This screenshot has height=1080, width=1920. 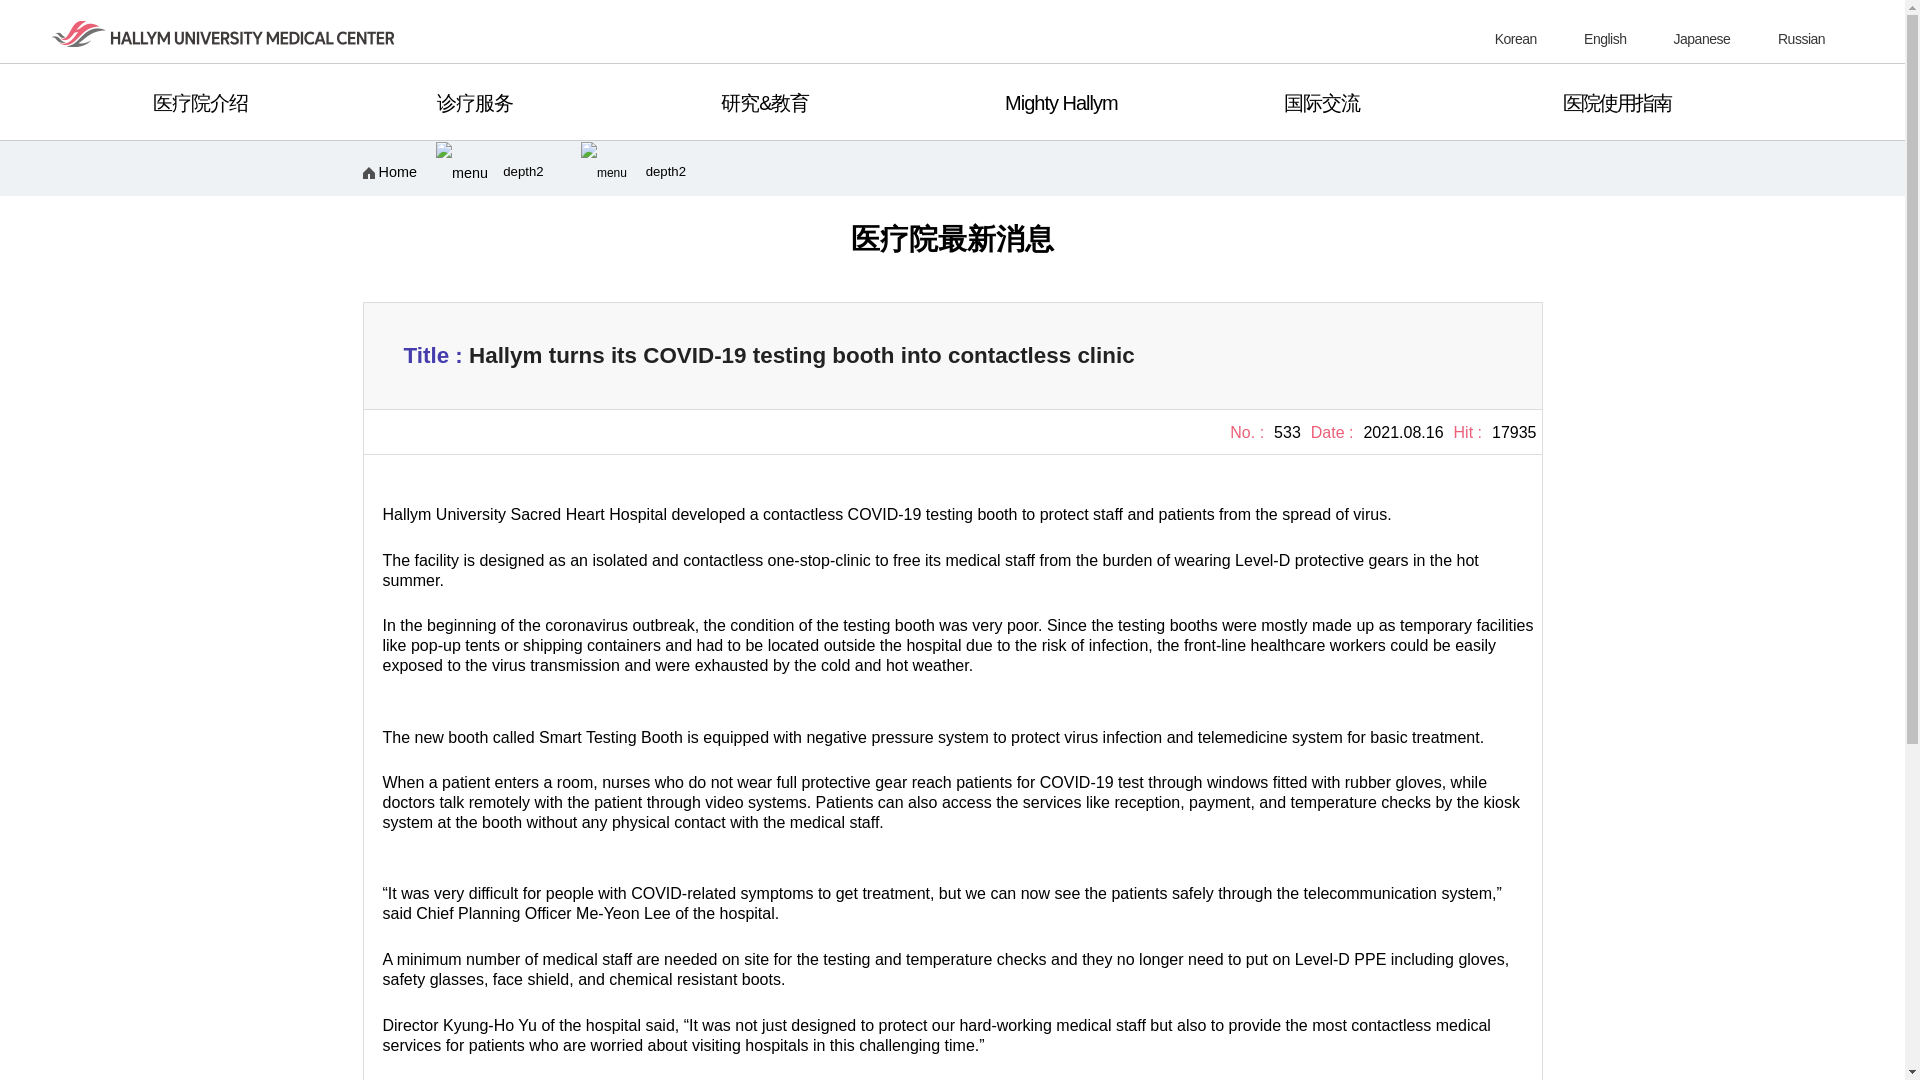 I want to click on blank, so click(x=1604, y=39).